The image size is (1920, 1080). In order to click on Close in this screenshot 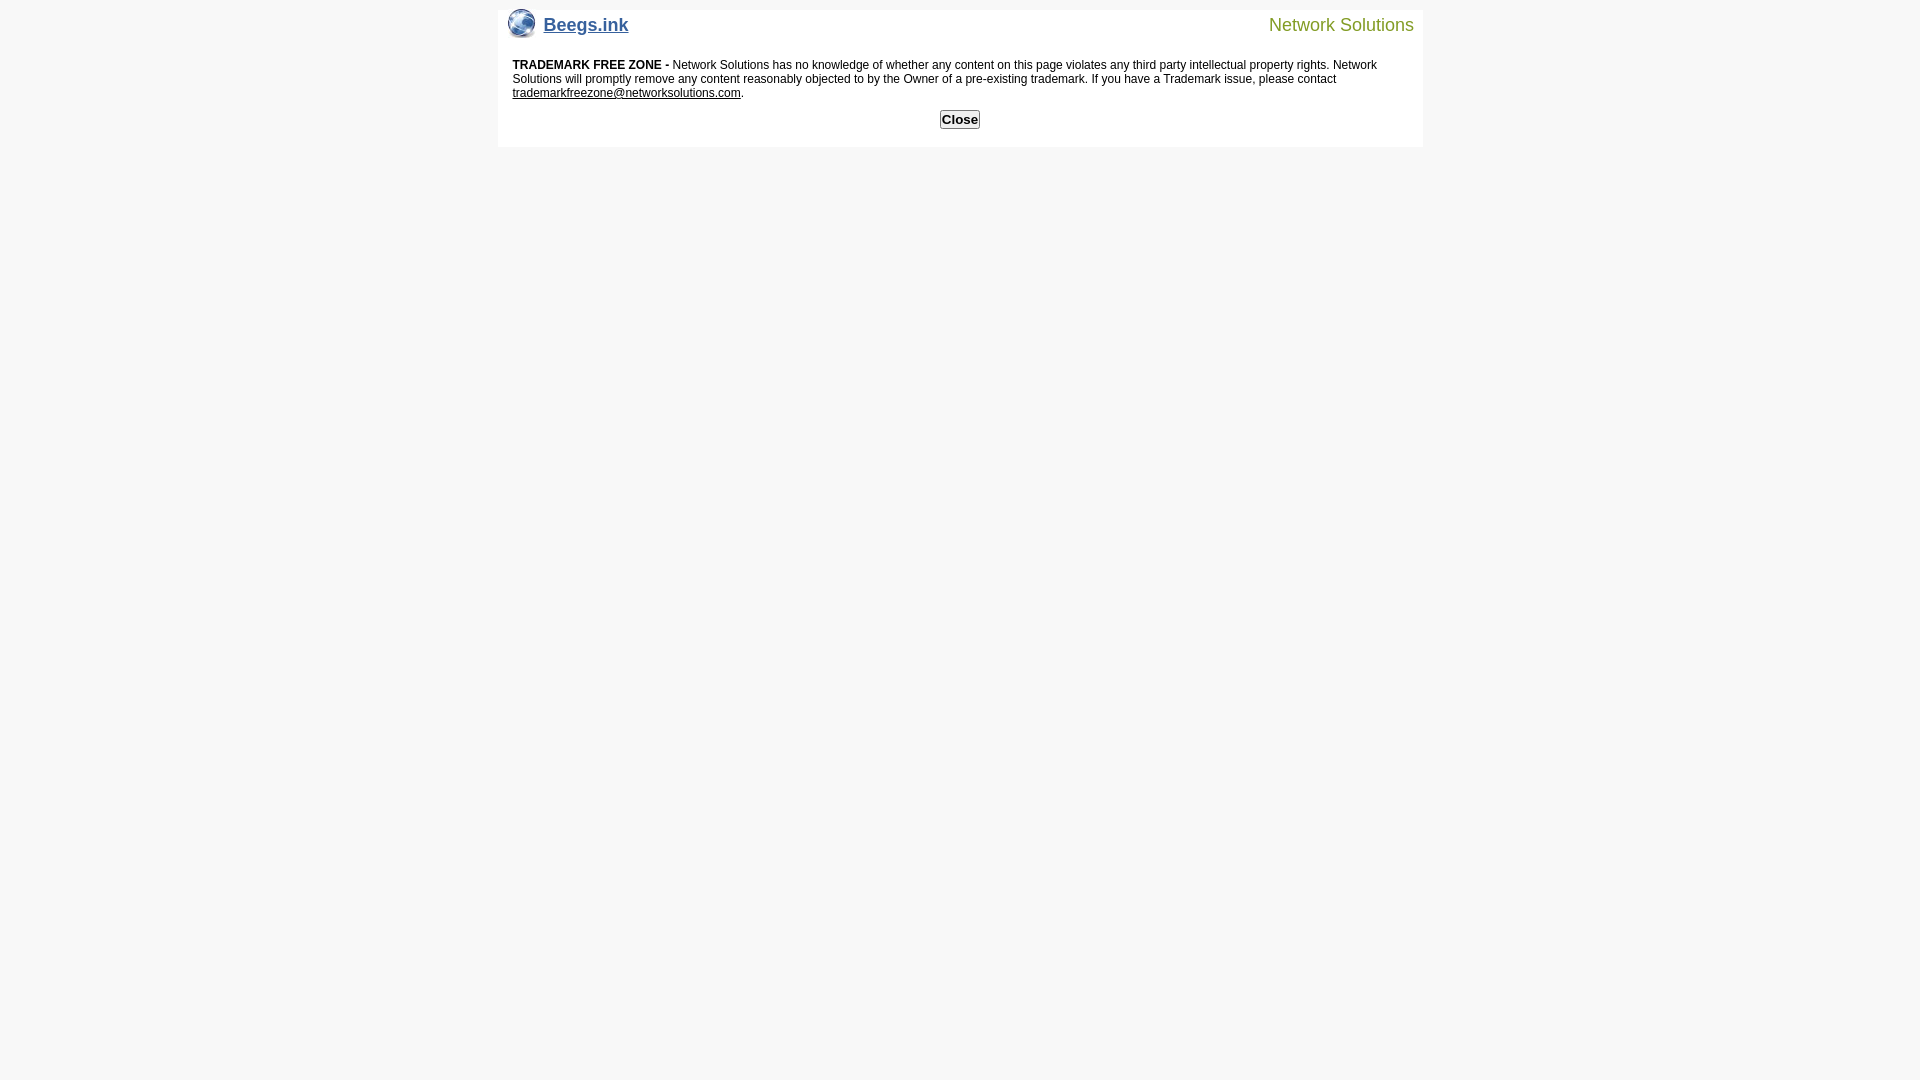, I will do `click(960, 120)`.